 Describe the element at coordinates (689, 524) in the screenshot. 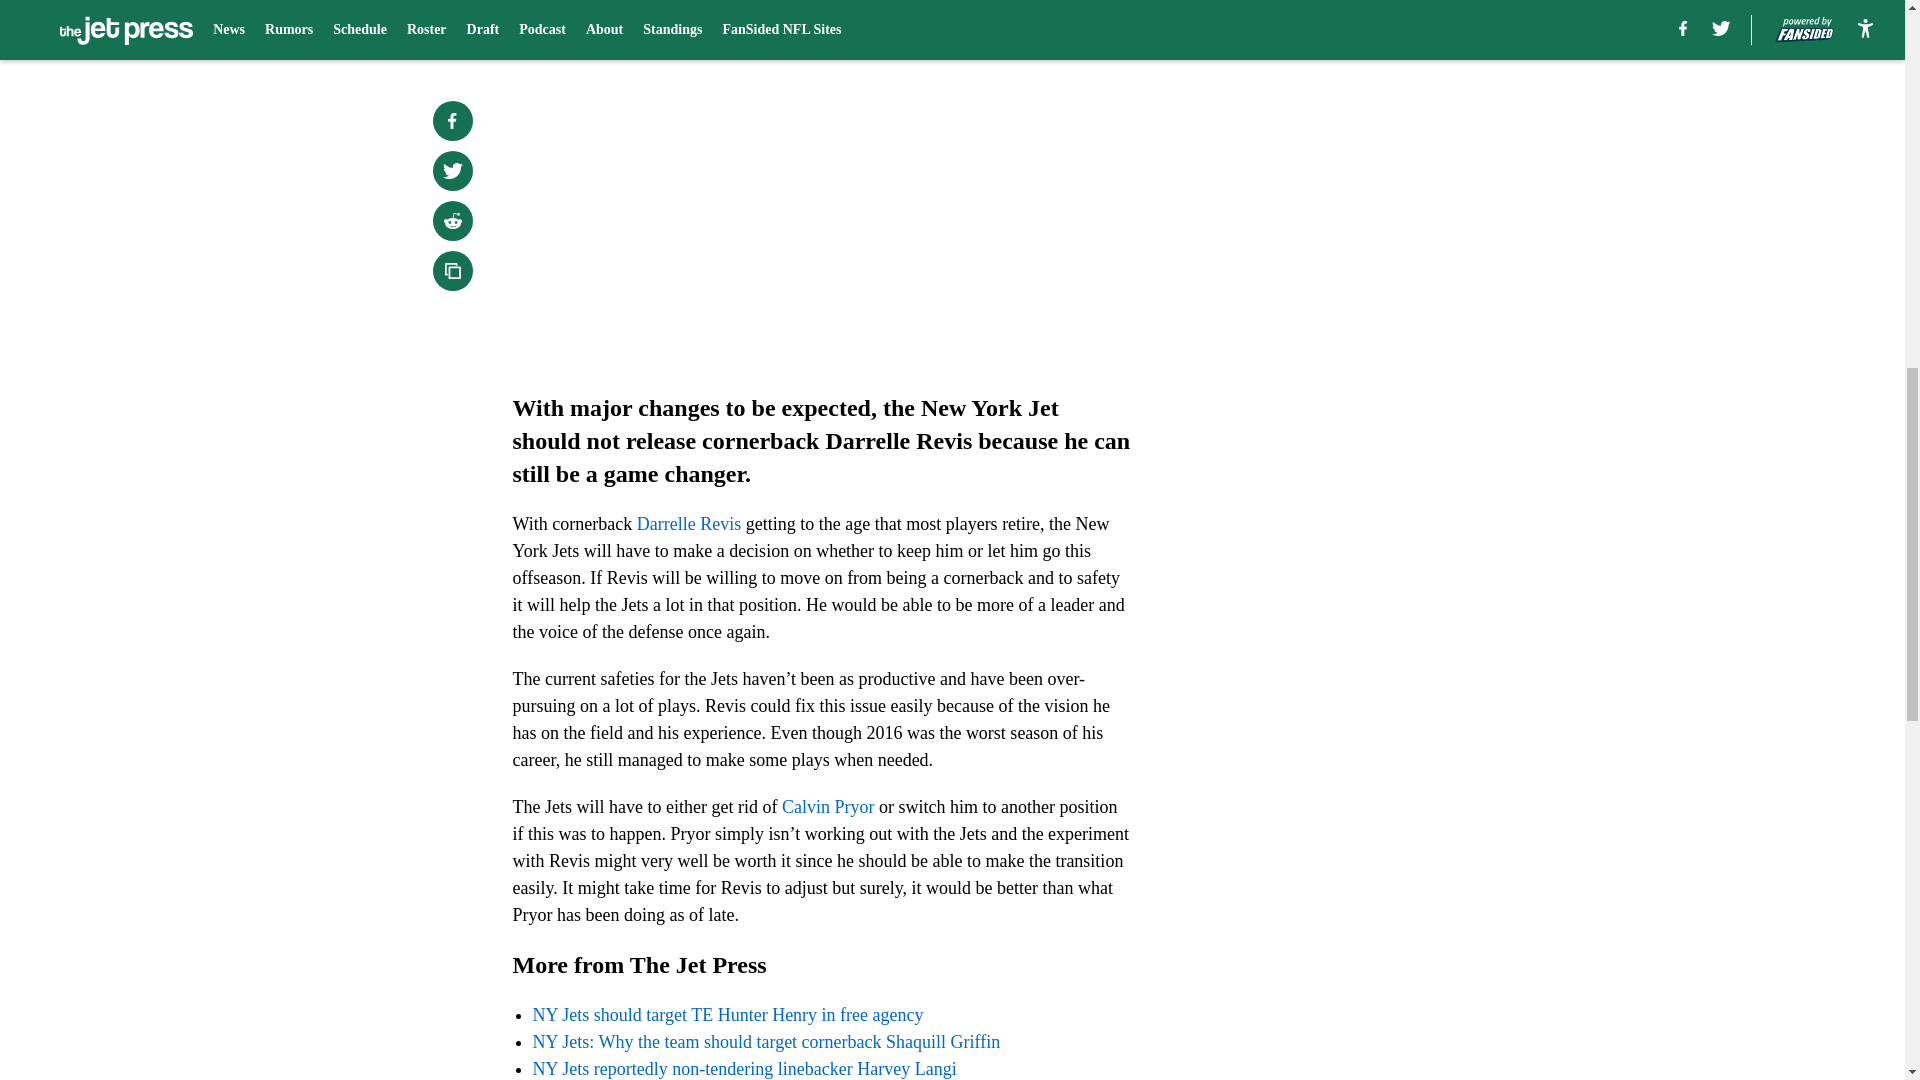

I see `Darrelle Revis` at that location.